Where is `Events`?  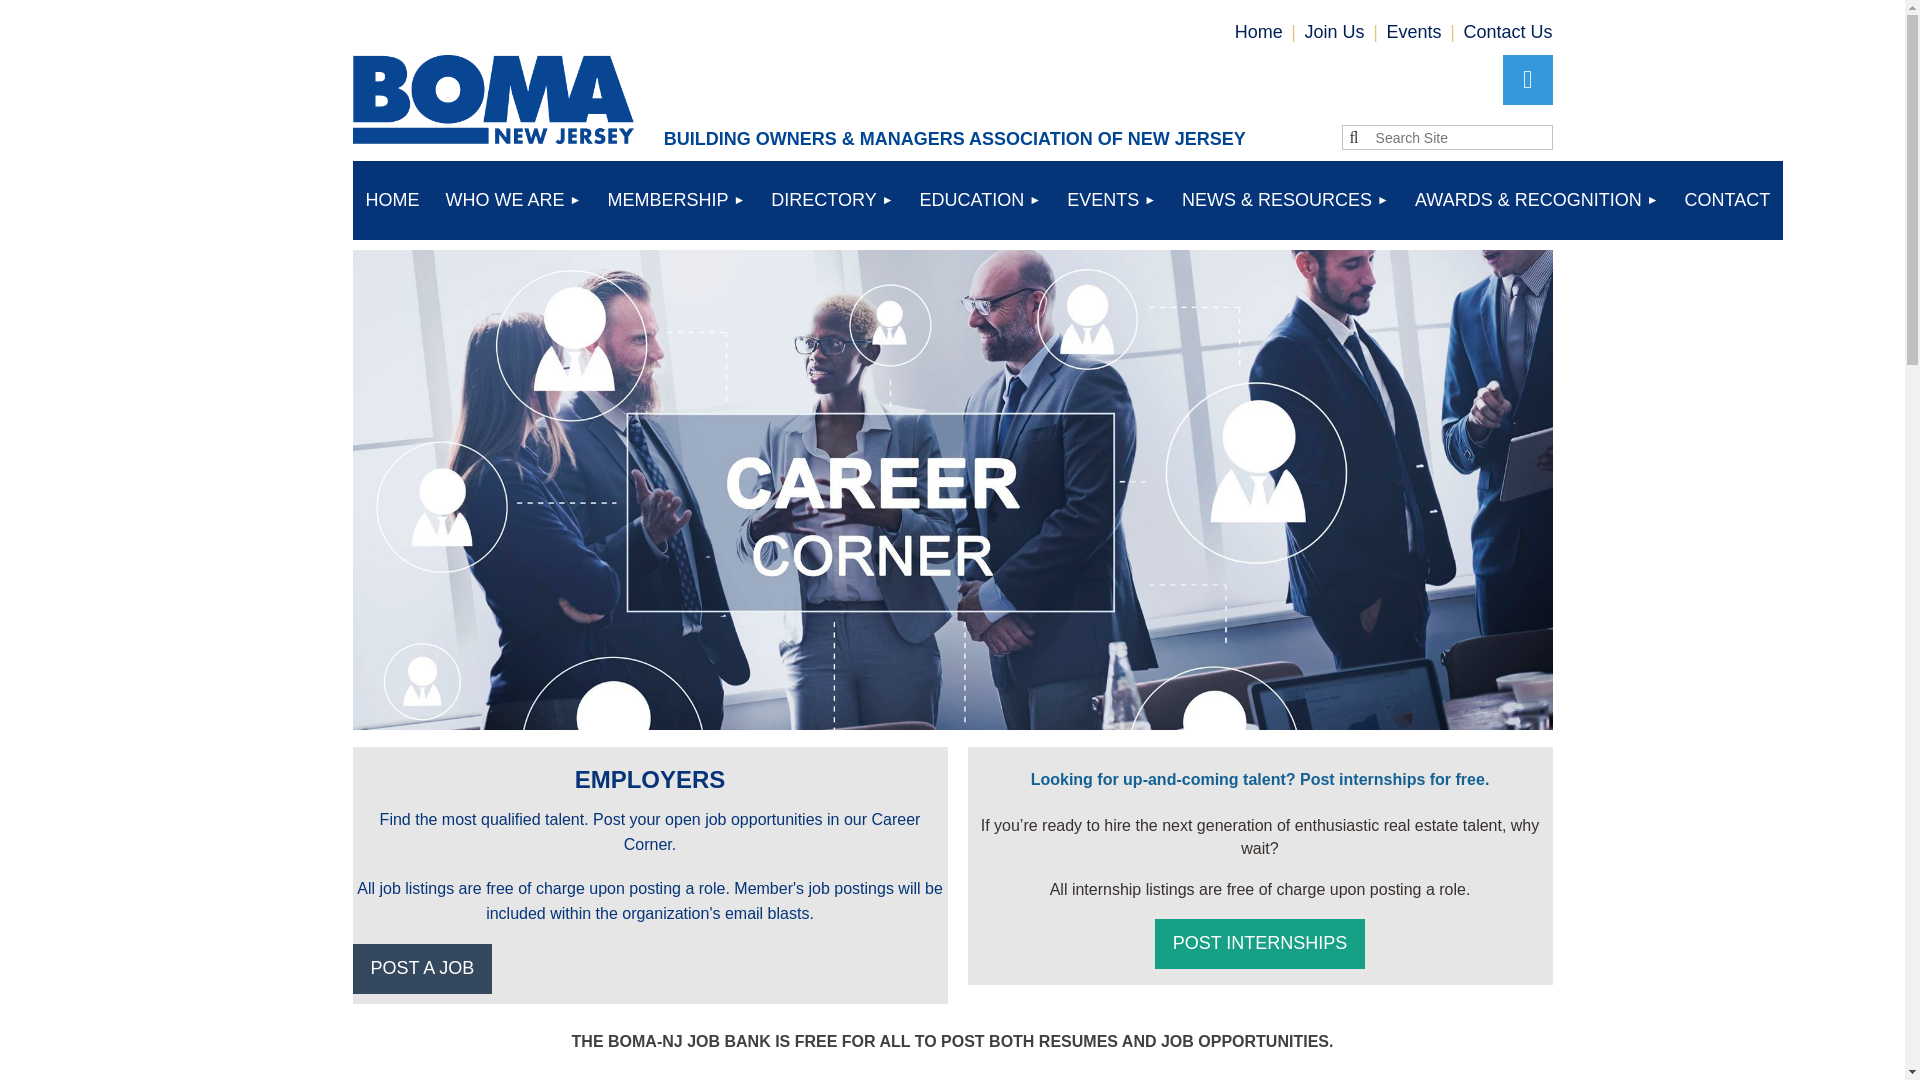
Events is located at coordinates (1414, 32).